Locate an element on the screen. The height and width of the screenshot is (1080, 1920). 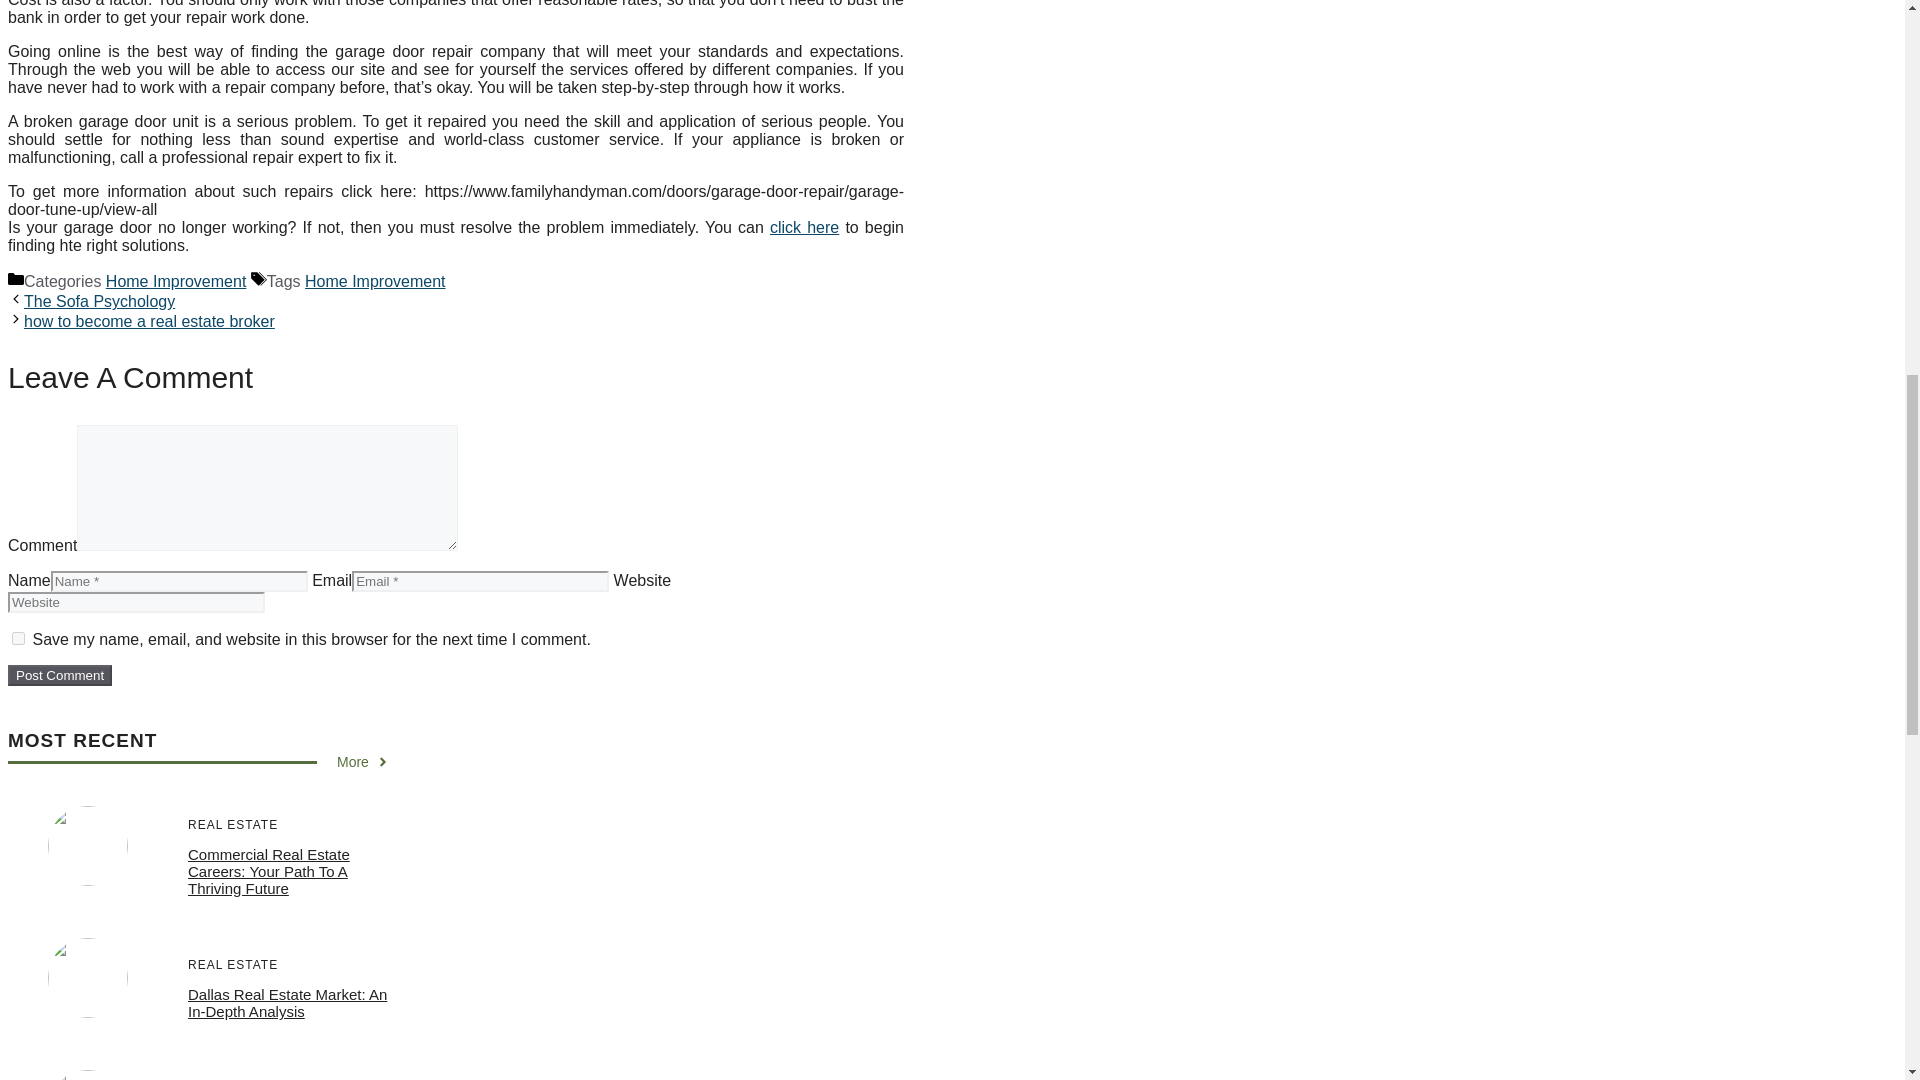
The Sofa Psychology is located at coordinates (98, 300).